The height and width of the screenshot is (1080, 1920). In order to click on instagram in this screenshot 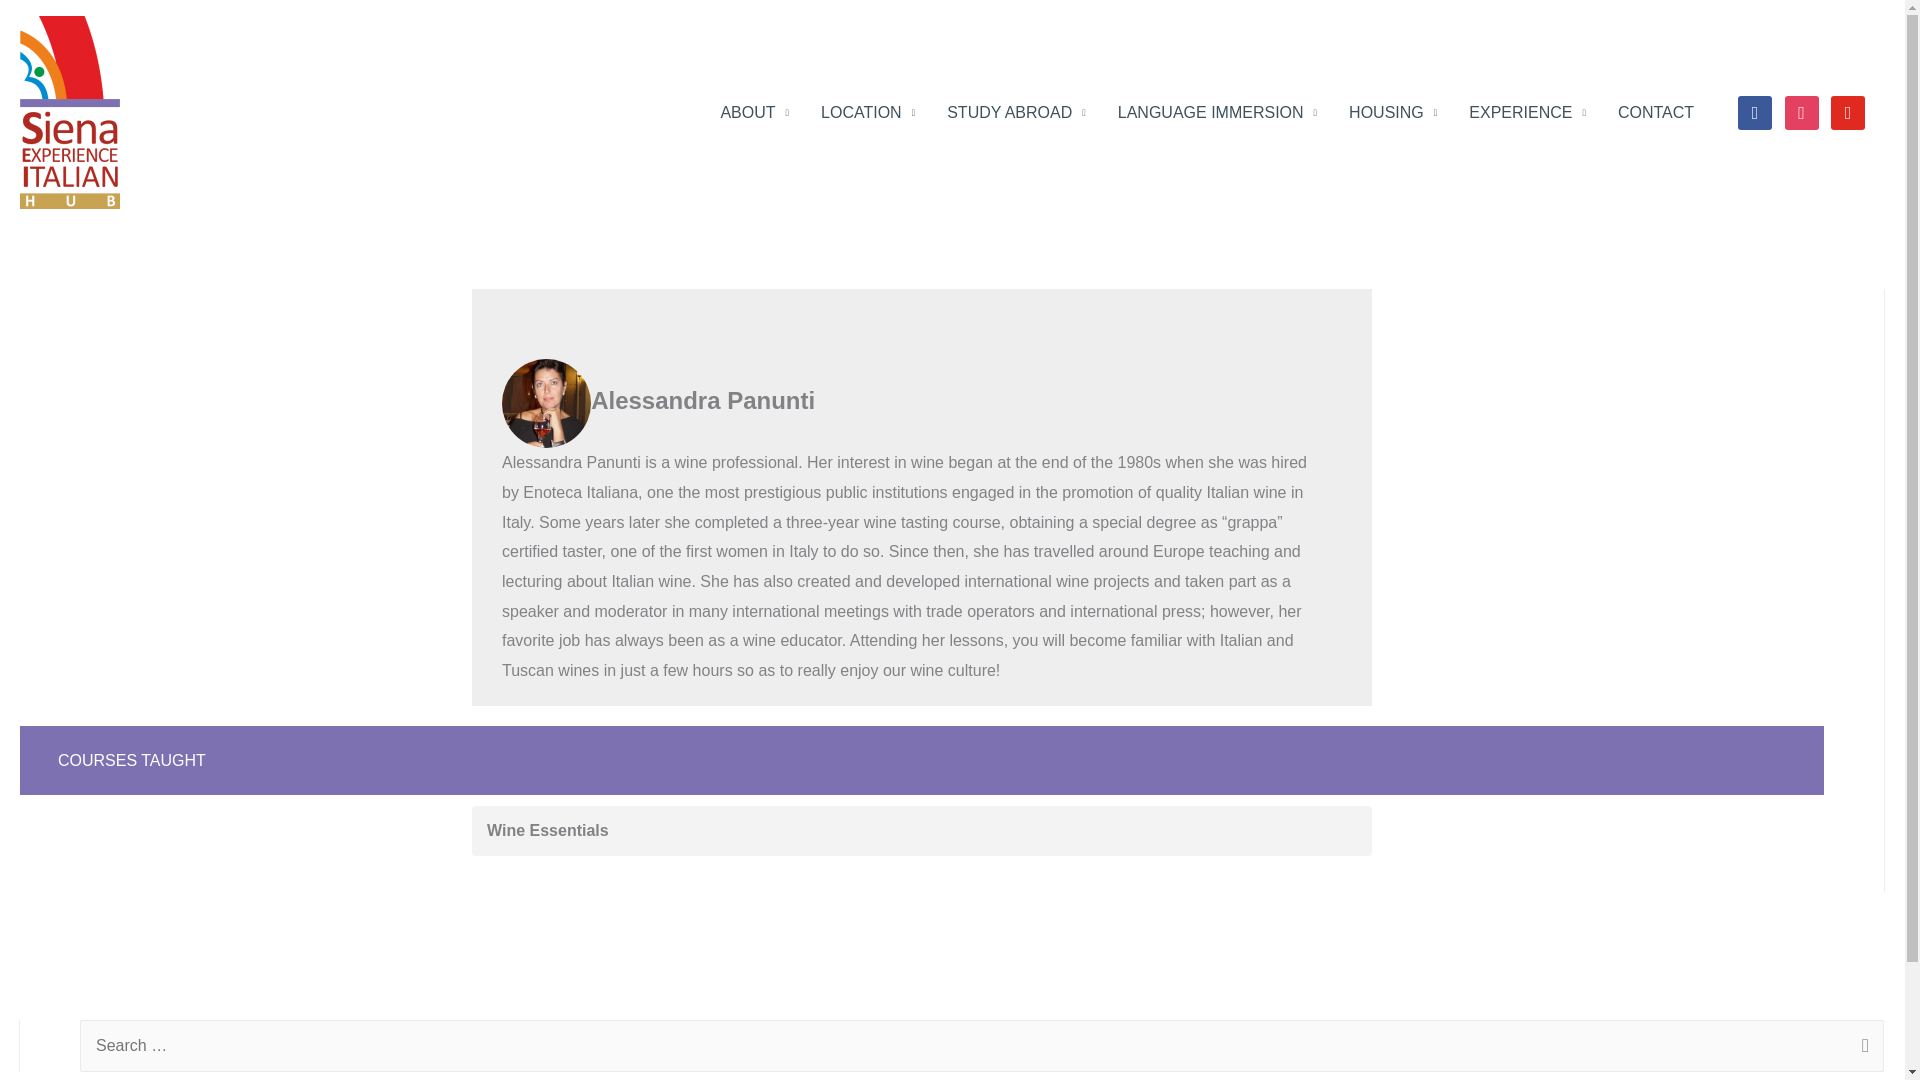, I will do `click(1802, 112)`.